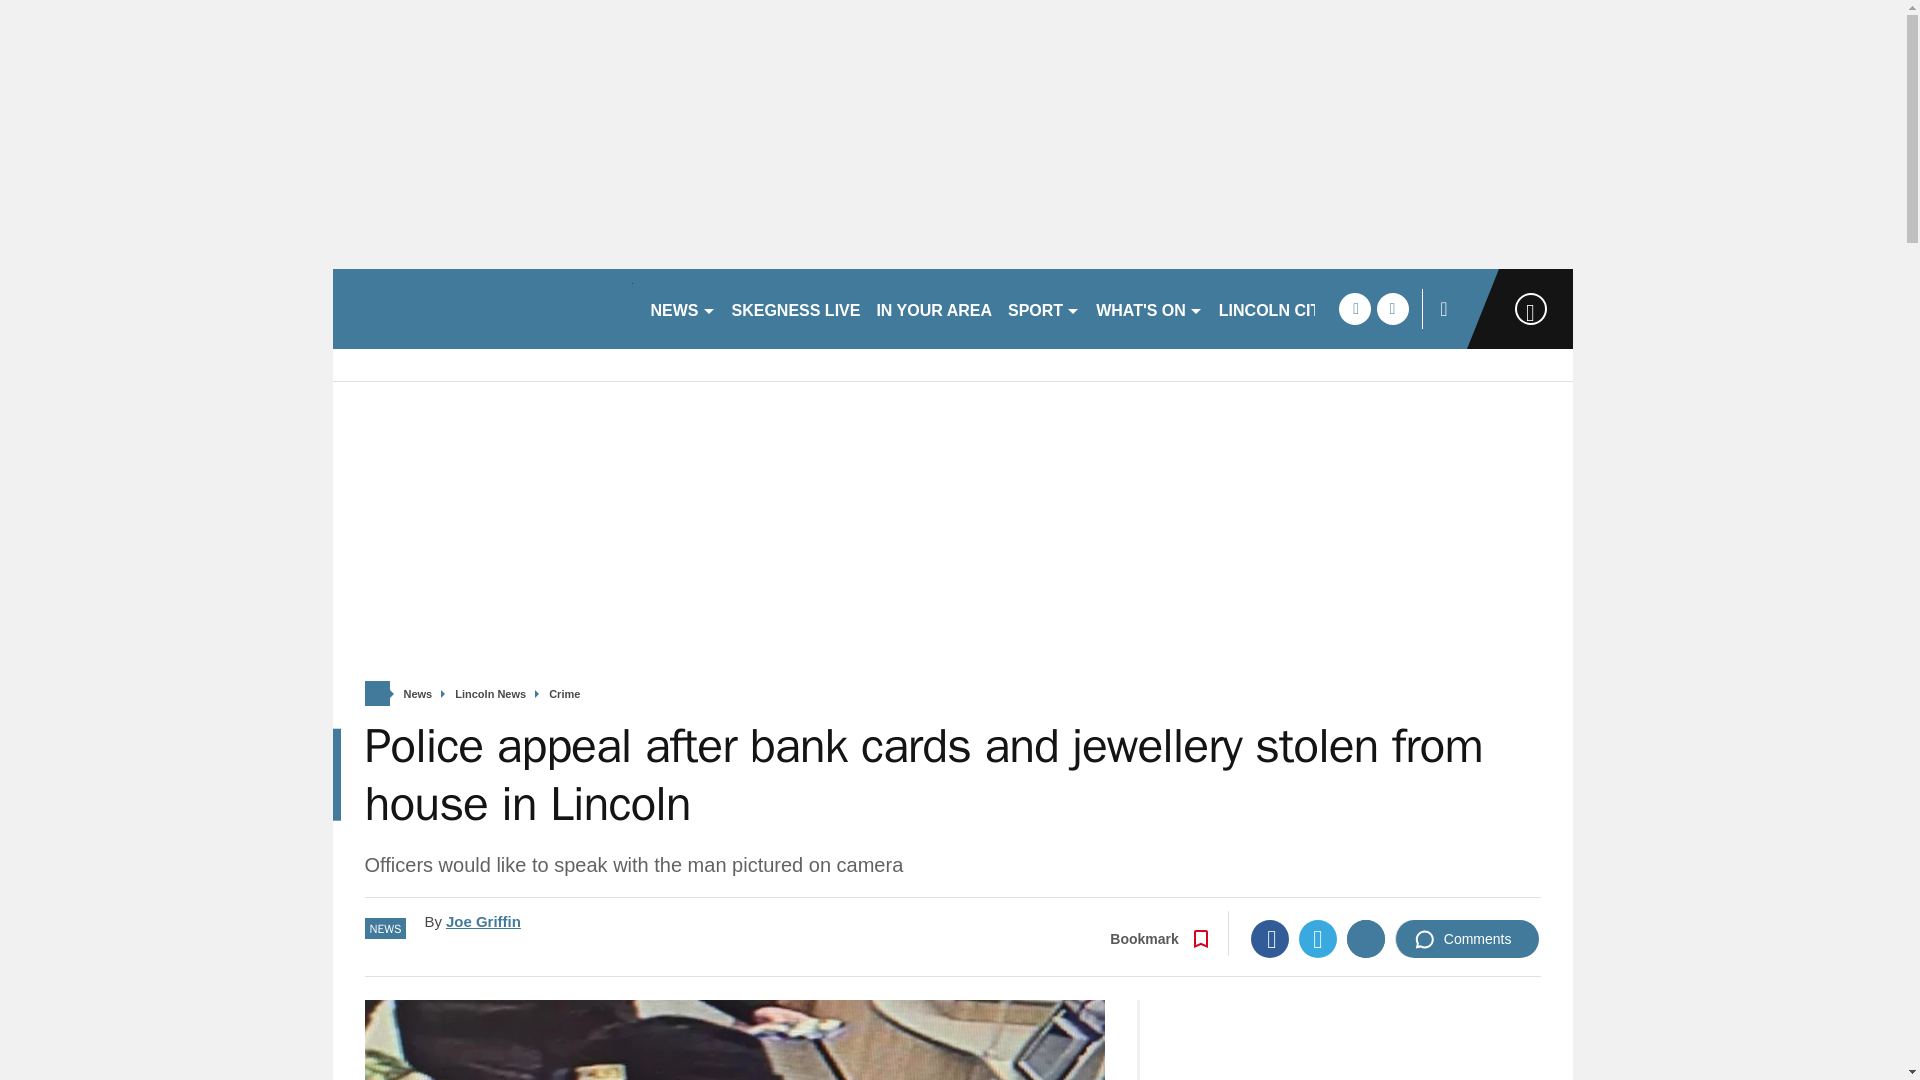 Image resolution: width=1920 pixels, height=1080 pixels. Describe the element at coordinates (1392, 308) in the screenshot. I see `twitter` at that location.